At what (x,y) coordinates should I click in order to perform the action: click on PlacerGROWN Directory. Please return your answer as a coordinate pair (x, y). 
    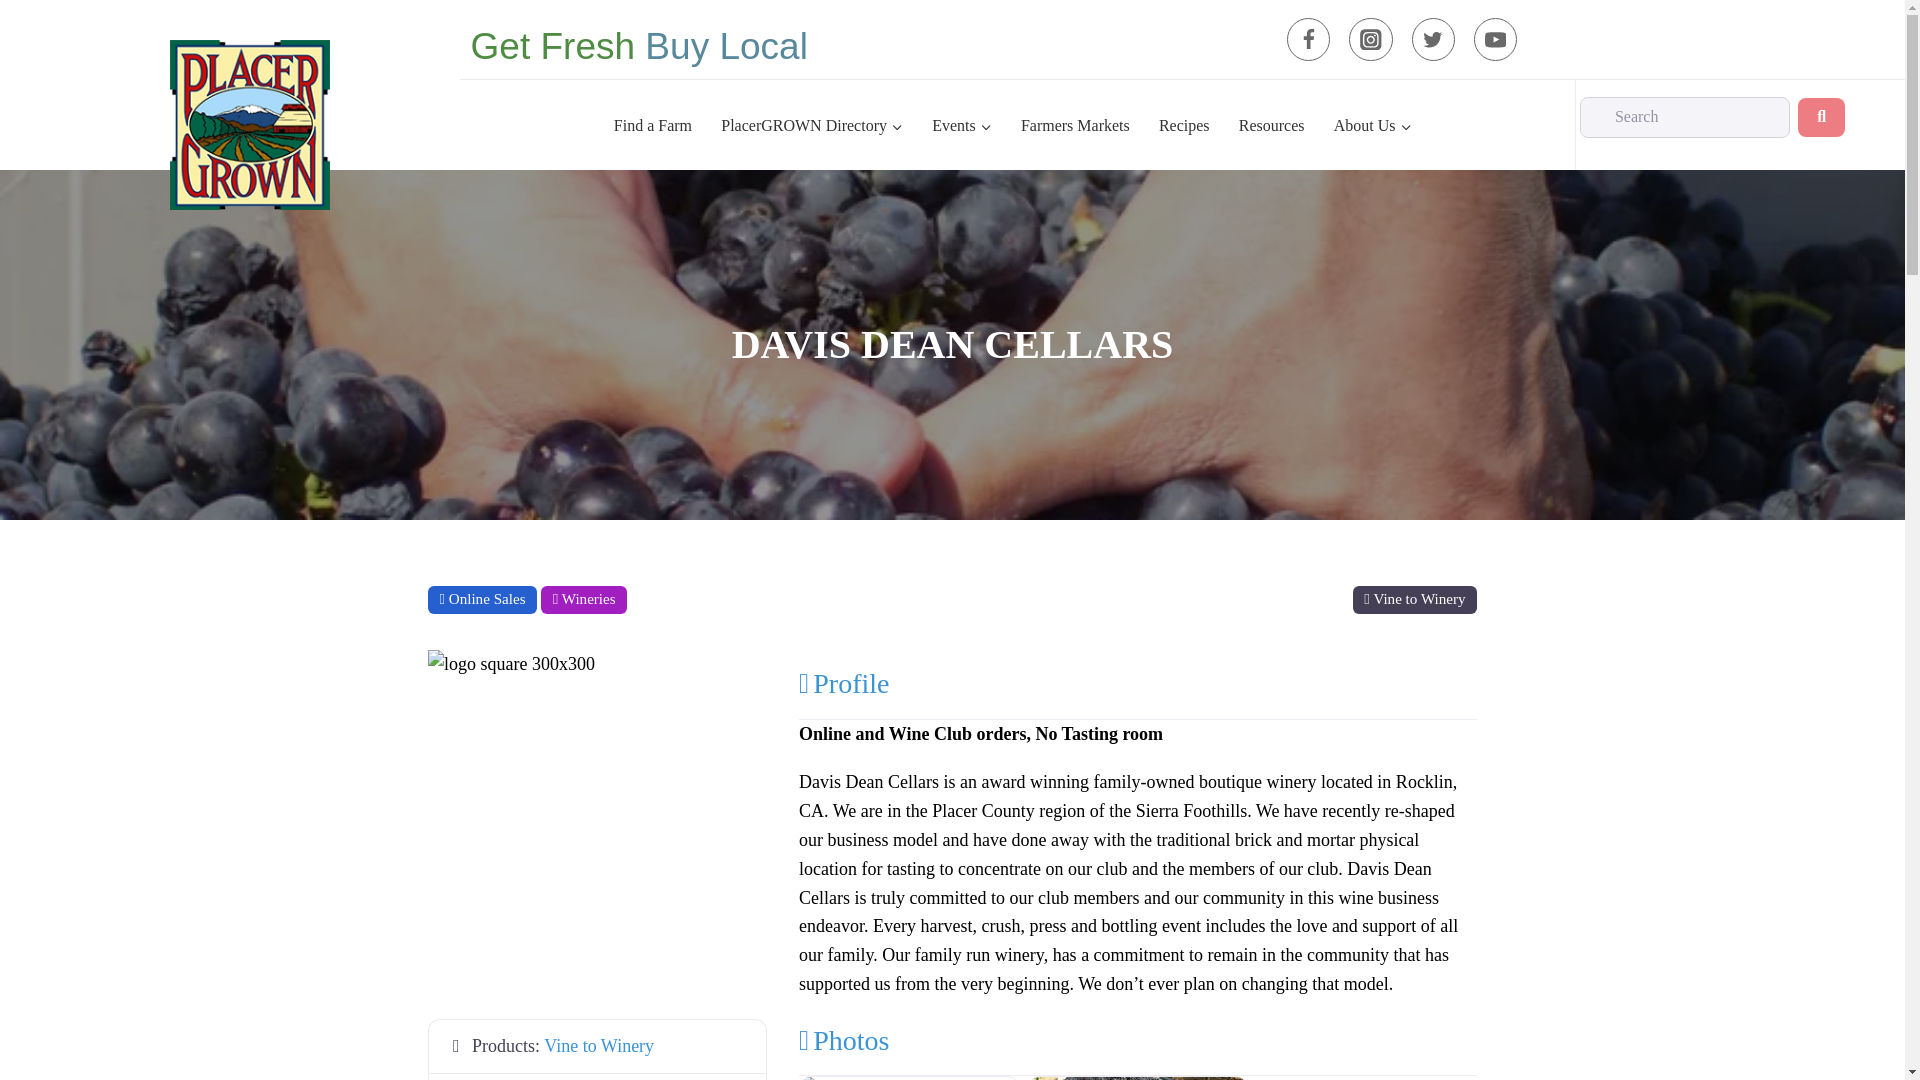
    Looking at the image, I should click on (812, 124).